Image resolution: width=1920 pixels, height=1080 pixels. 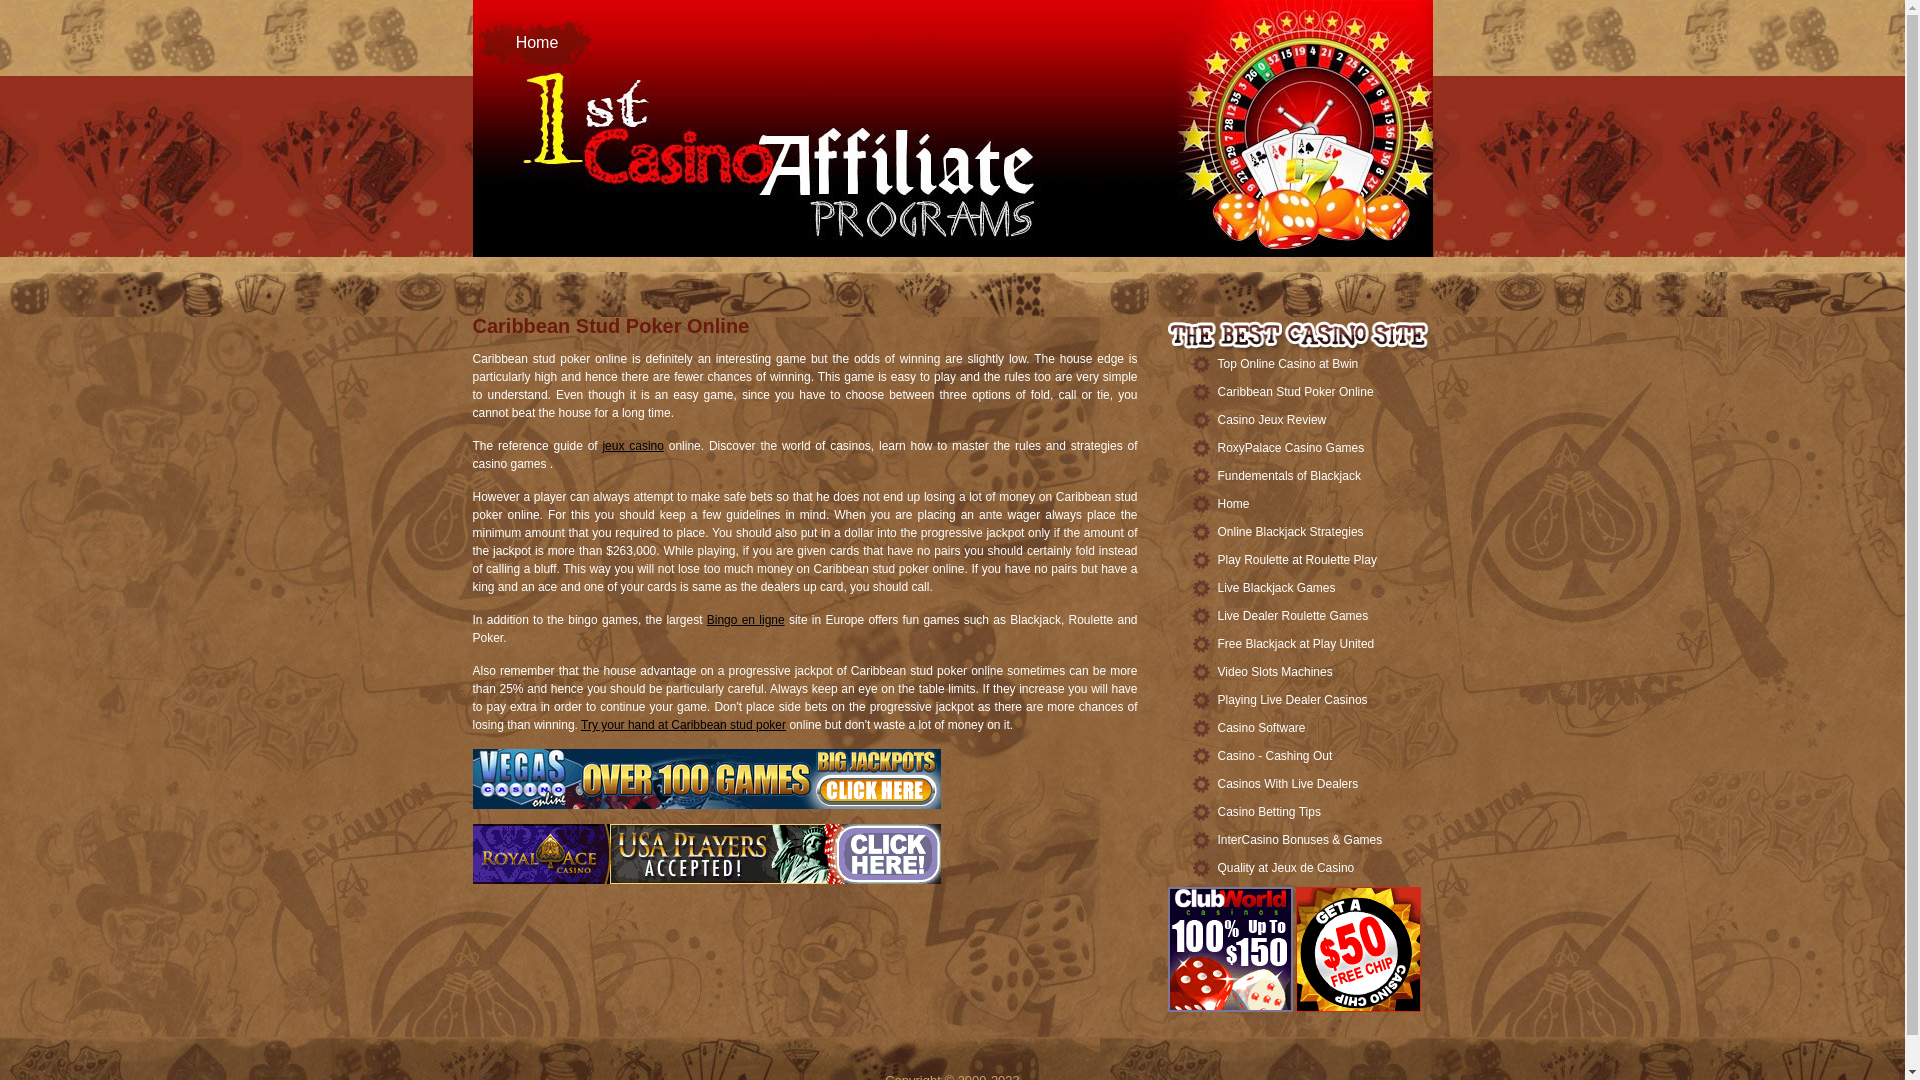 I want to click on Live Blackjack Games, so click(x=1277, y=588).